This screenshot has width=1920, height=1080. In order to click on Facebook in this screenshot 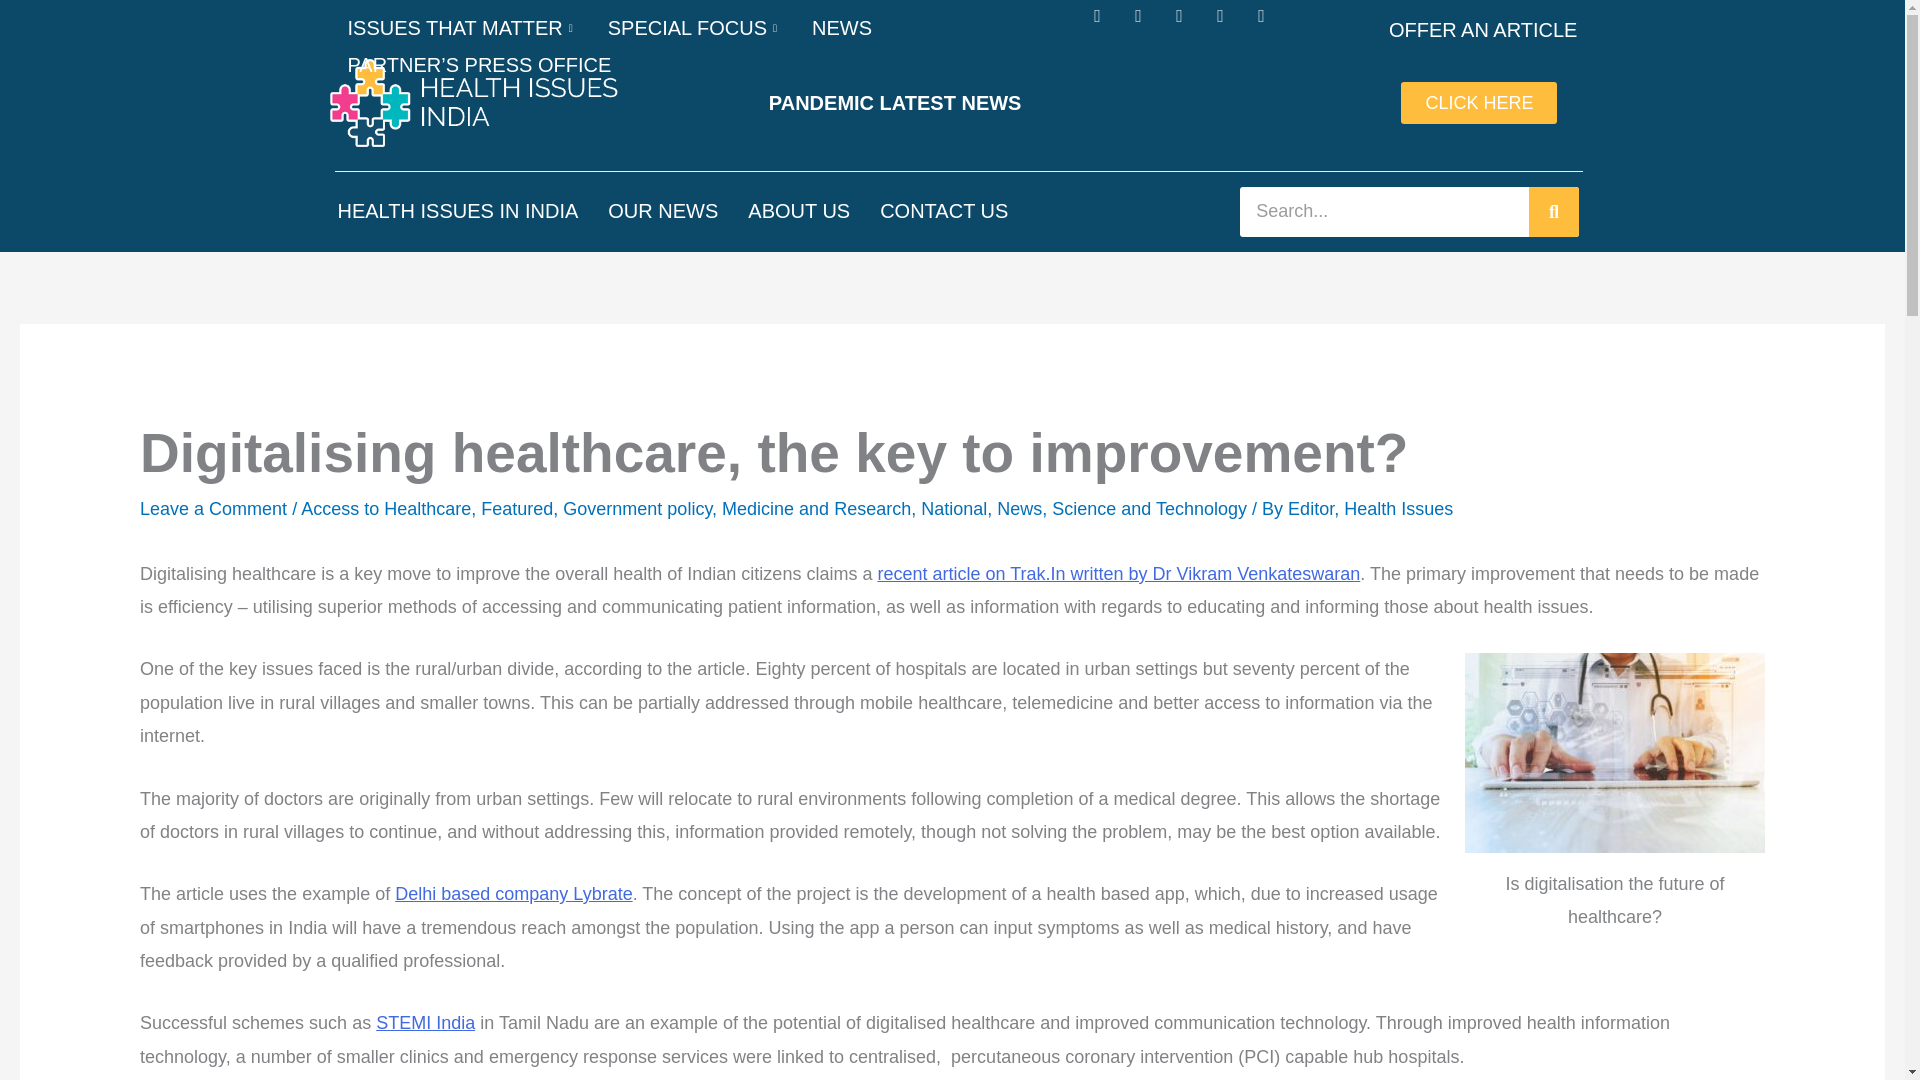, I will do `click(1106, 24)`.